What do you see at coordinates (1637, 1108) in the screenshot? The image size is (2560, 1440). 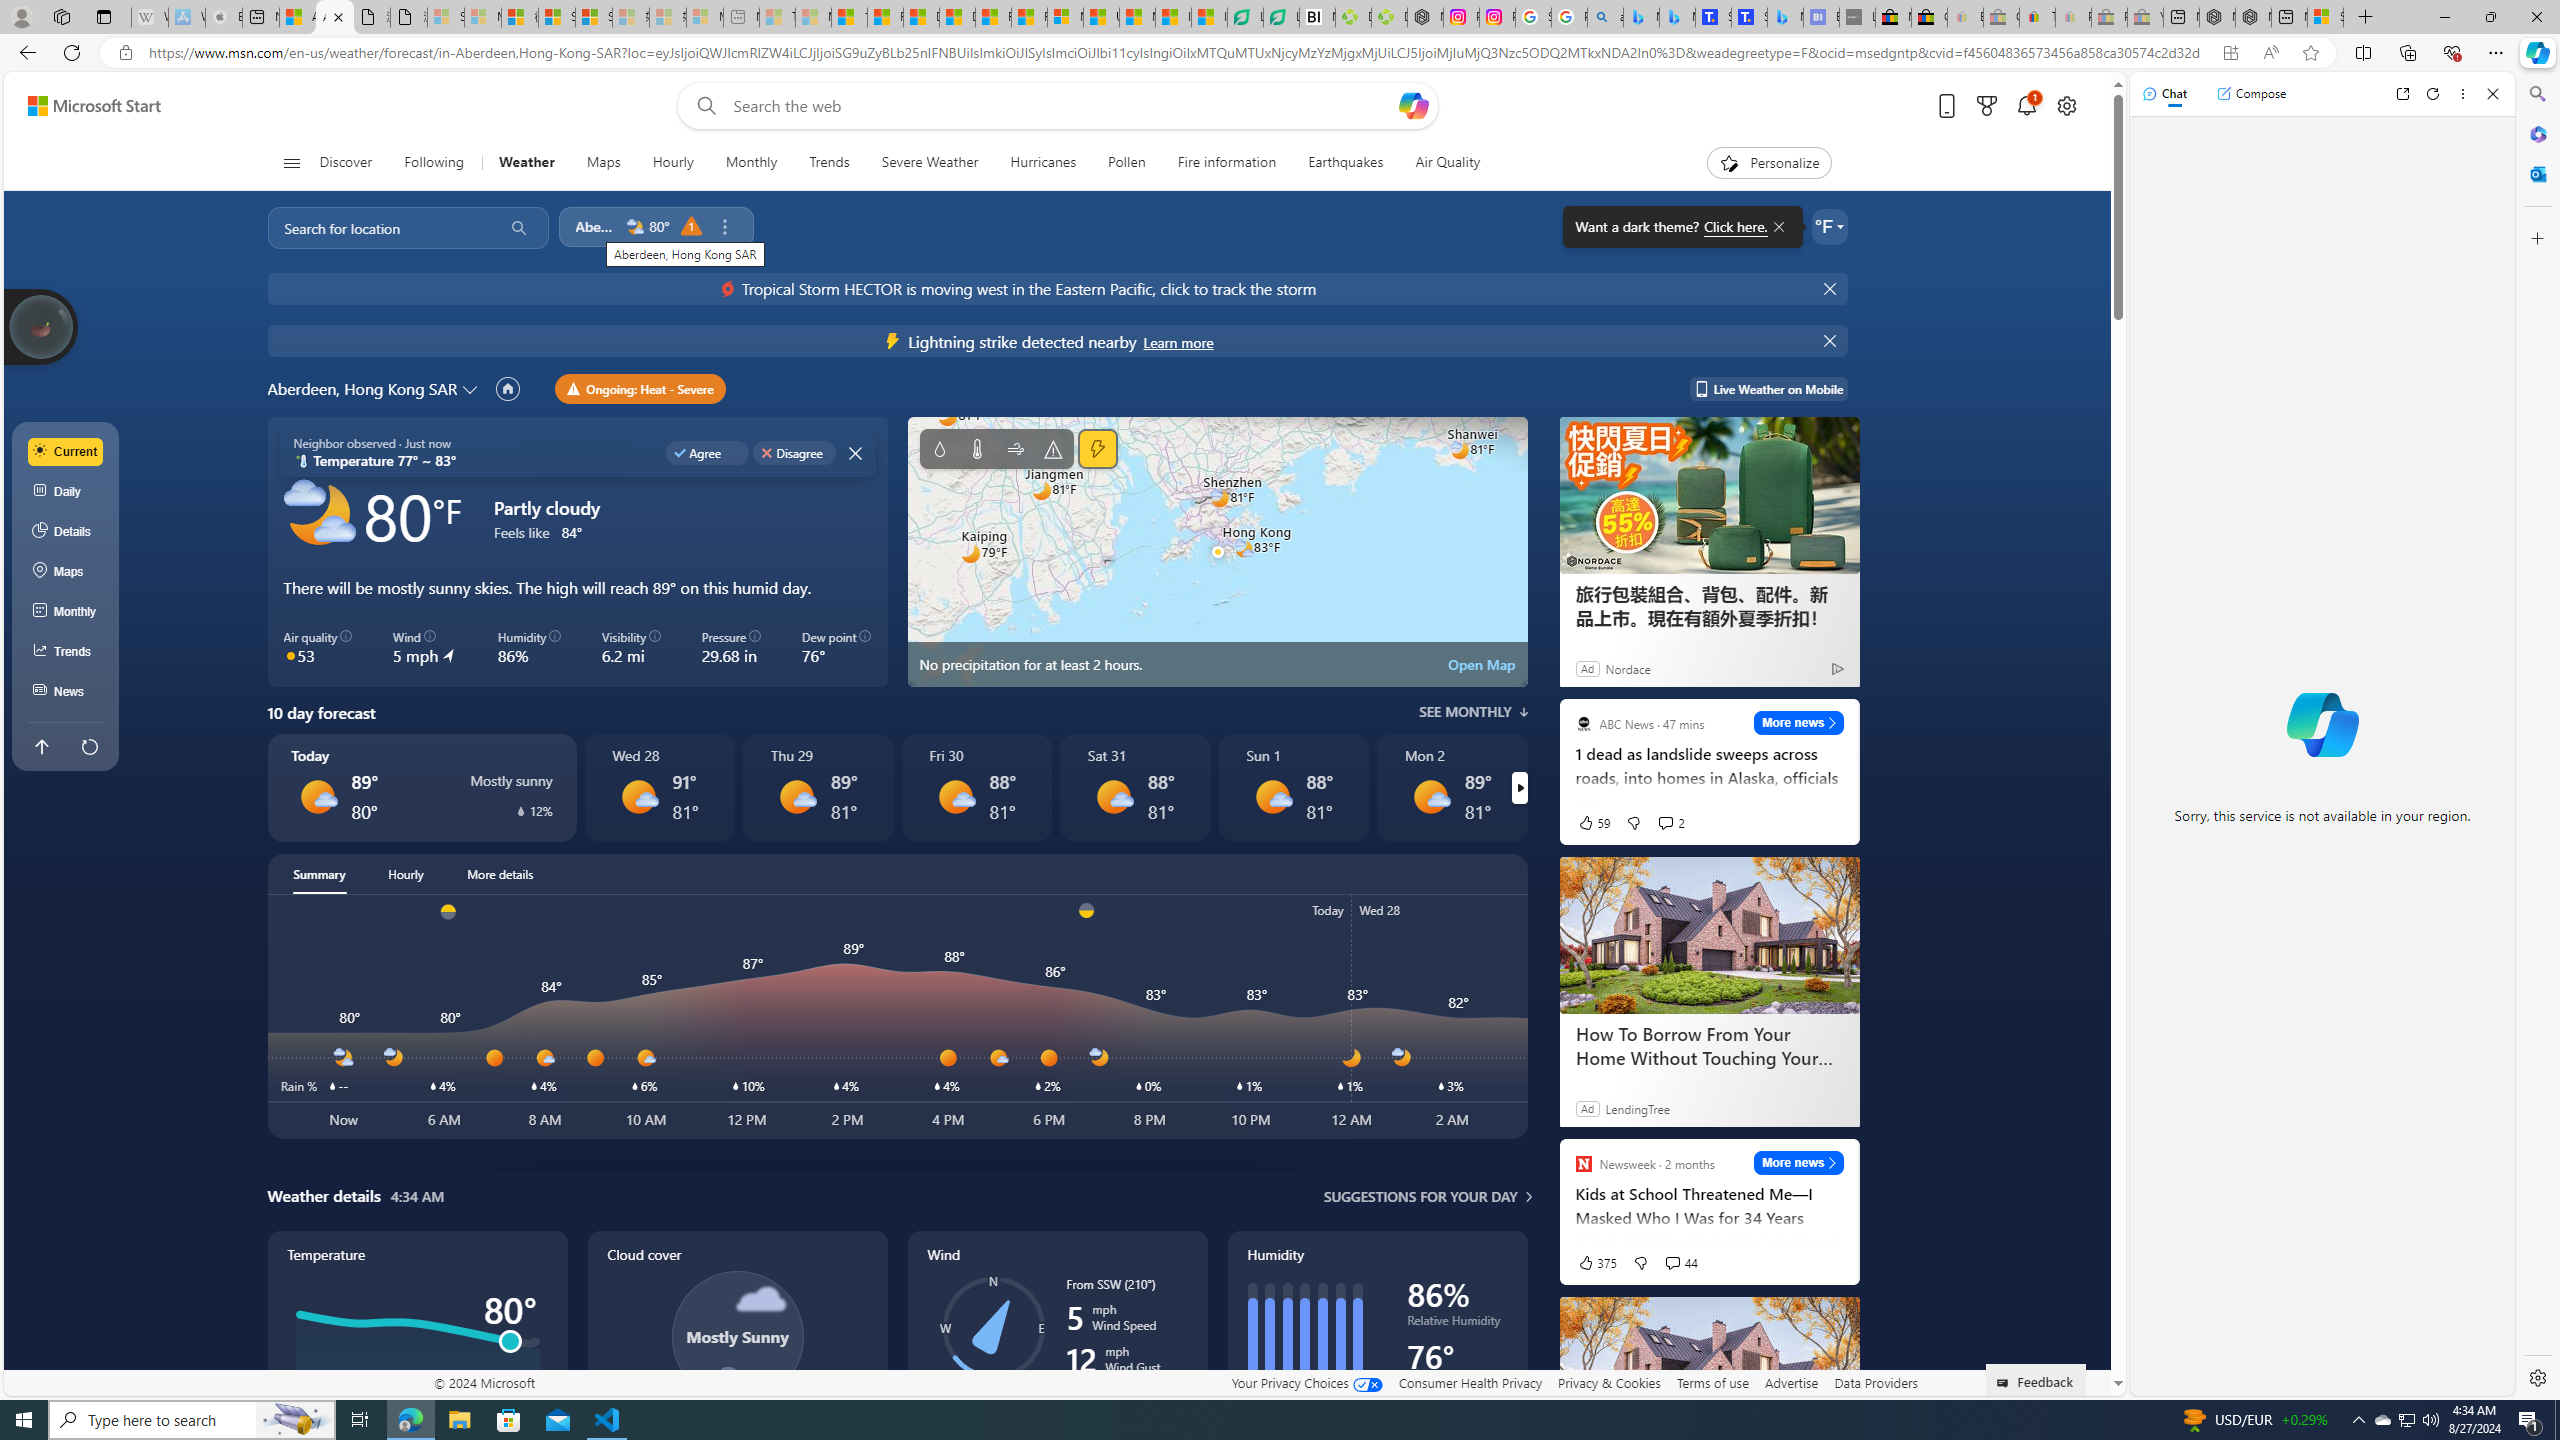 I see `LendingTree` at bounding box center [1637, 1108].